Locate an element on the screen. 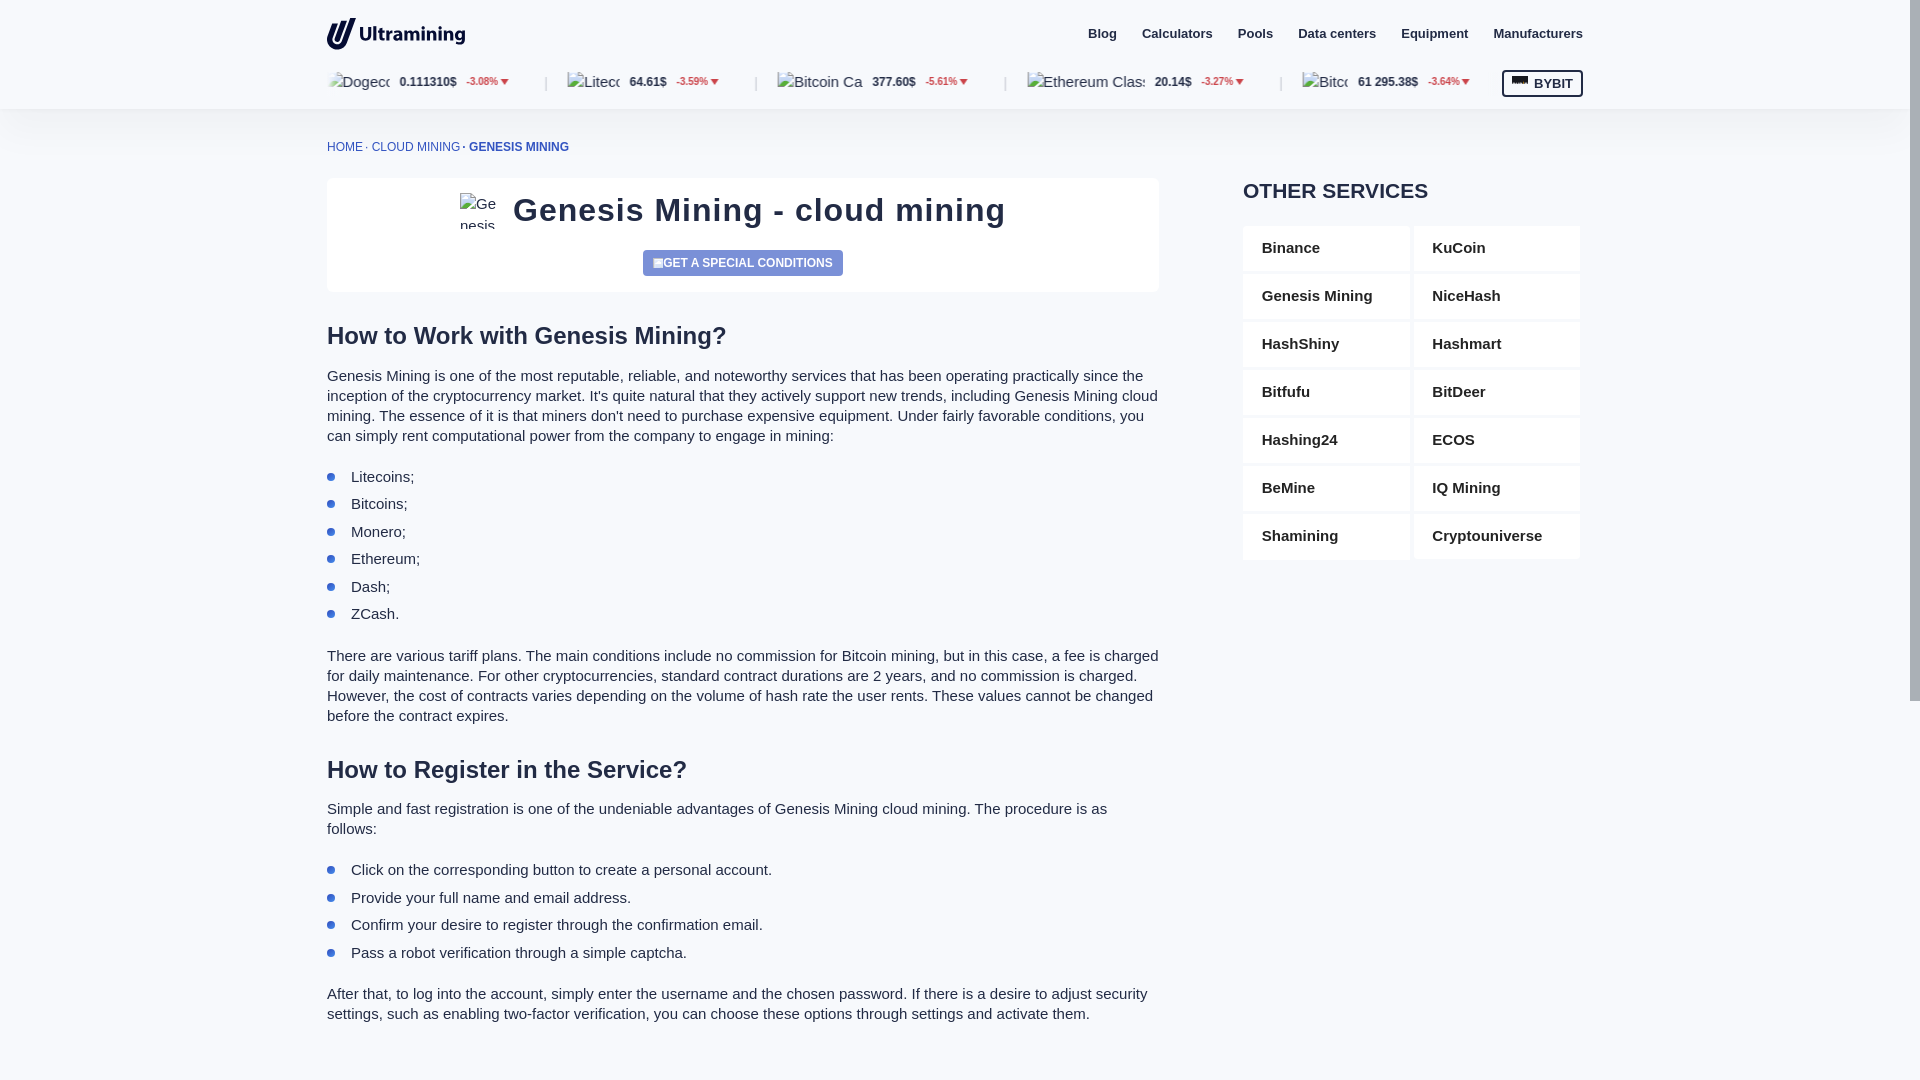  Calculators is located at coordinates (1178, 33).